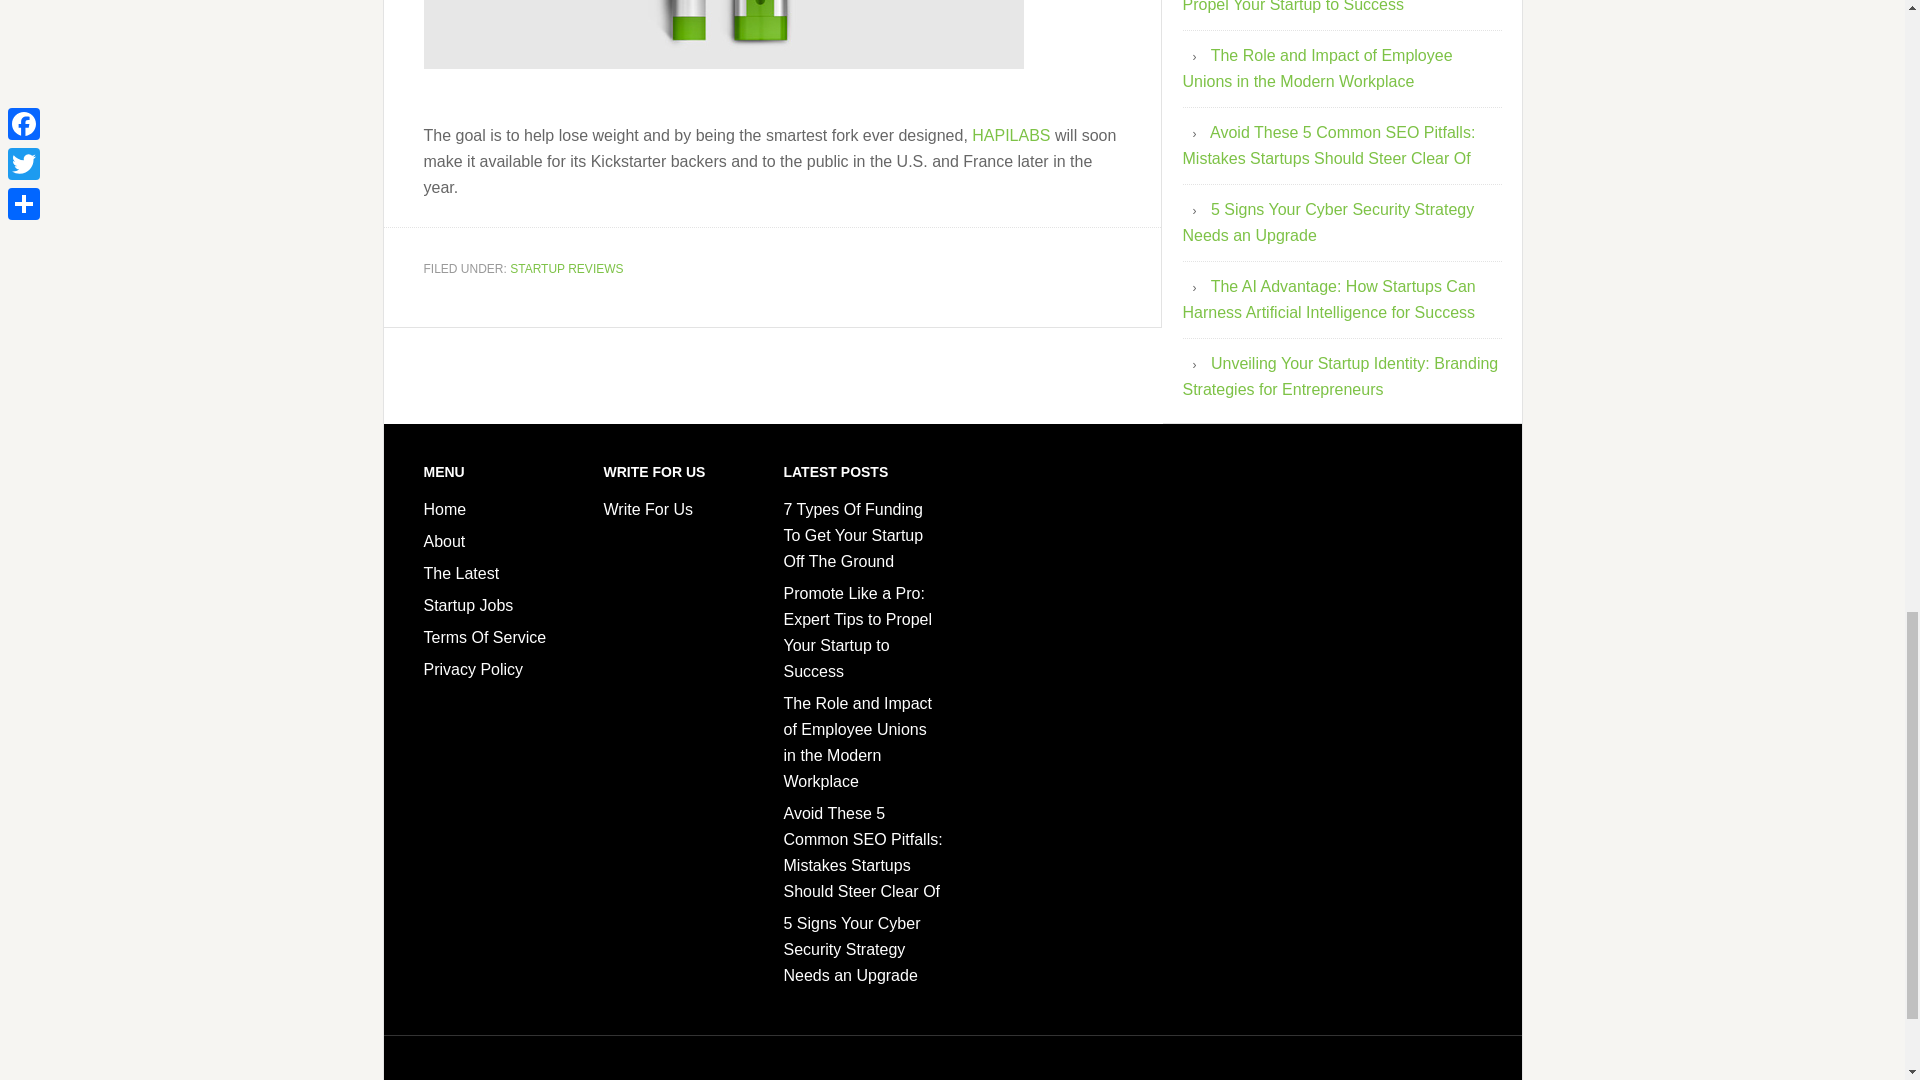  What do you see at coordinates (1010, 134) in the screenshot?
I see `HAPILABS` at bounding box center [1010, 134].